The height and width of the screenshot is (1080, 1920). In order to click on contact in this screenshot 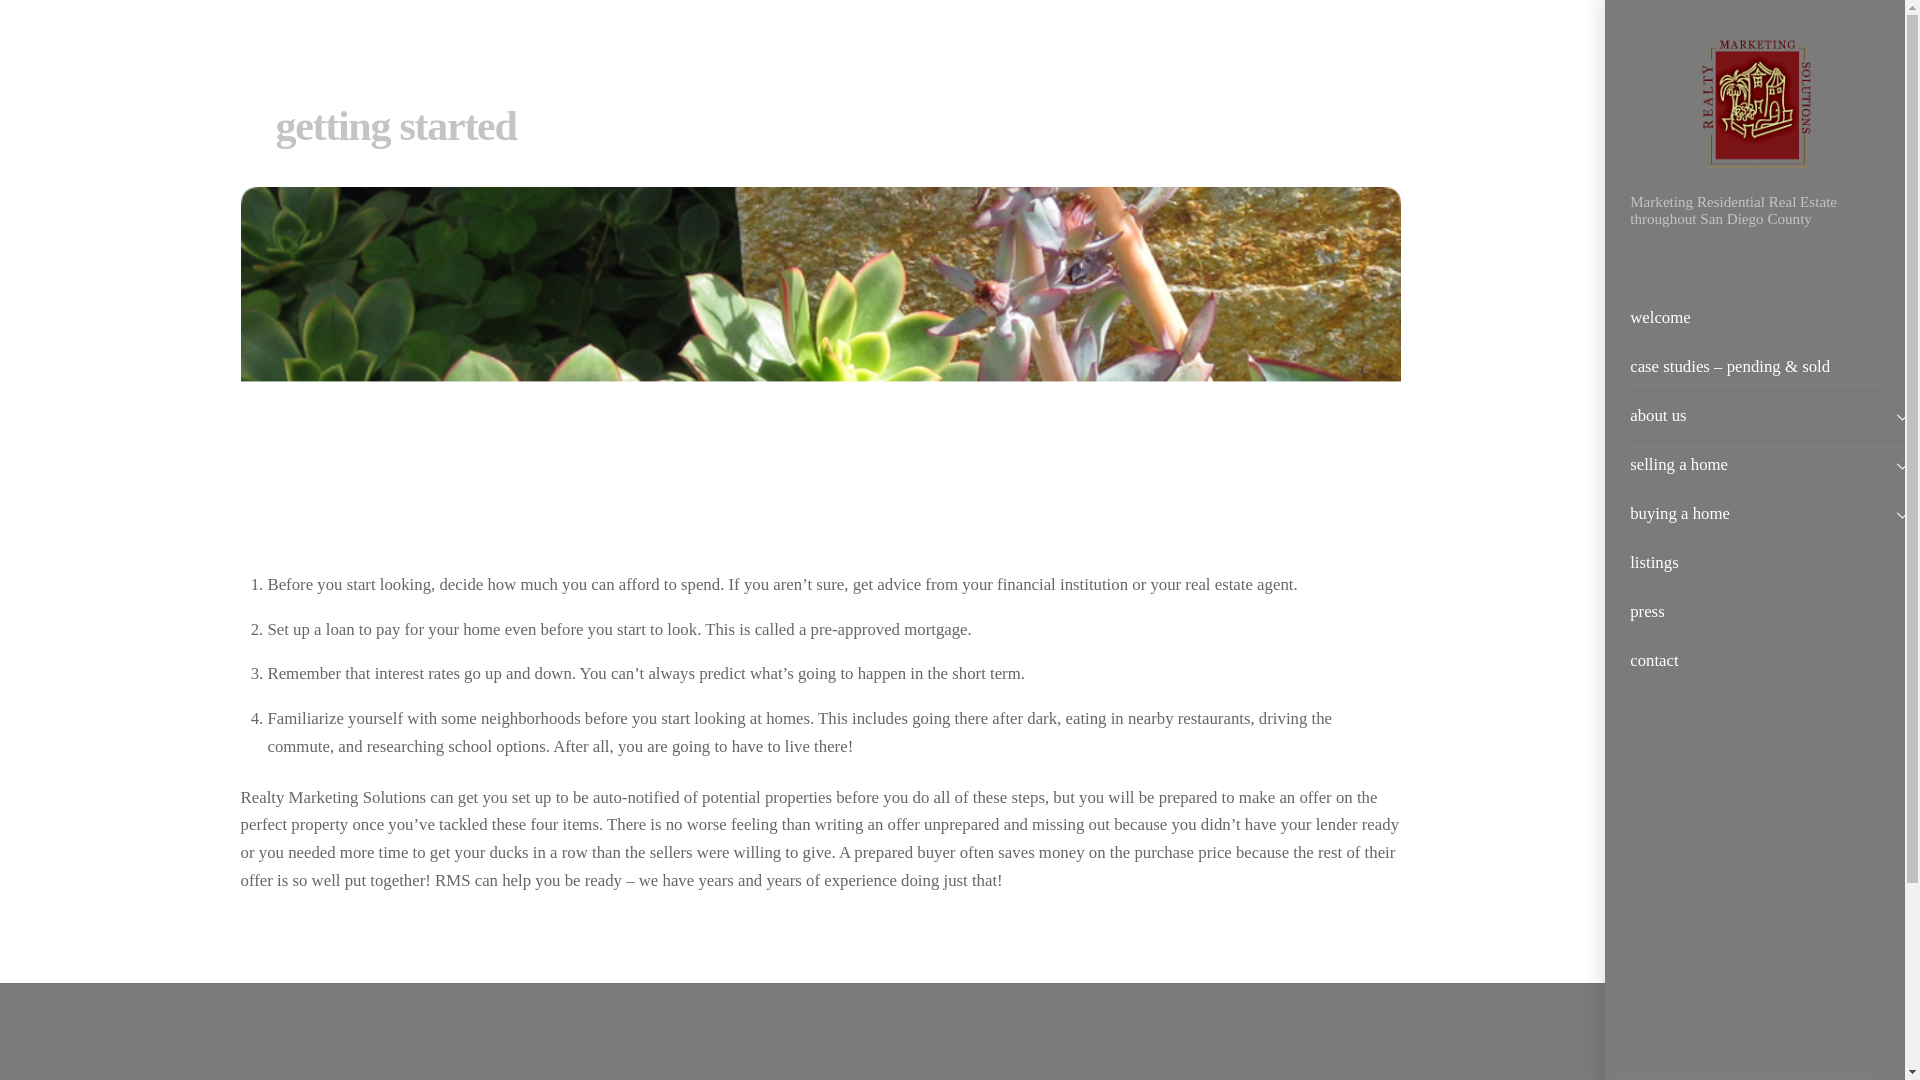, I will do `click(1754, 660)`.